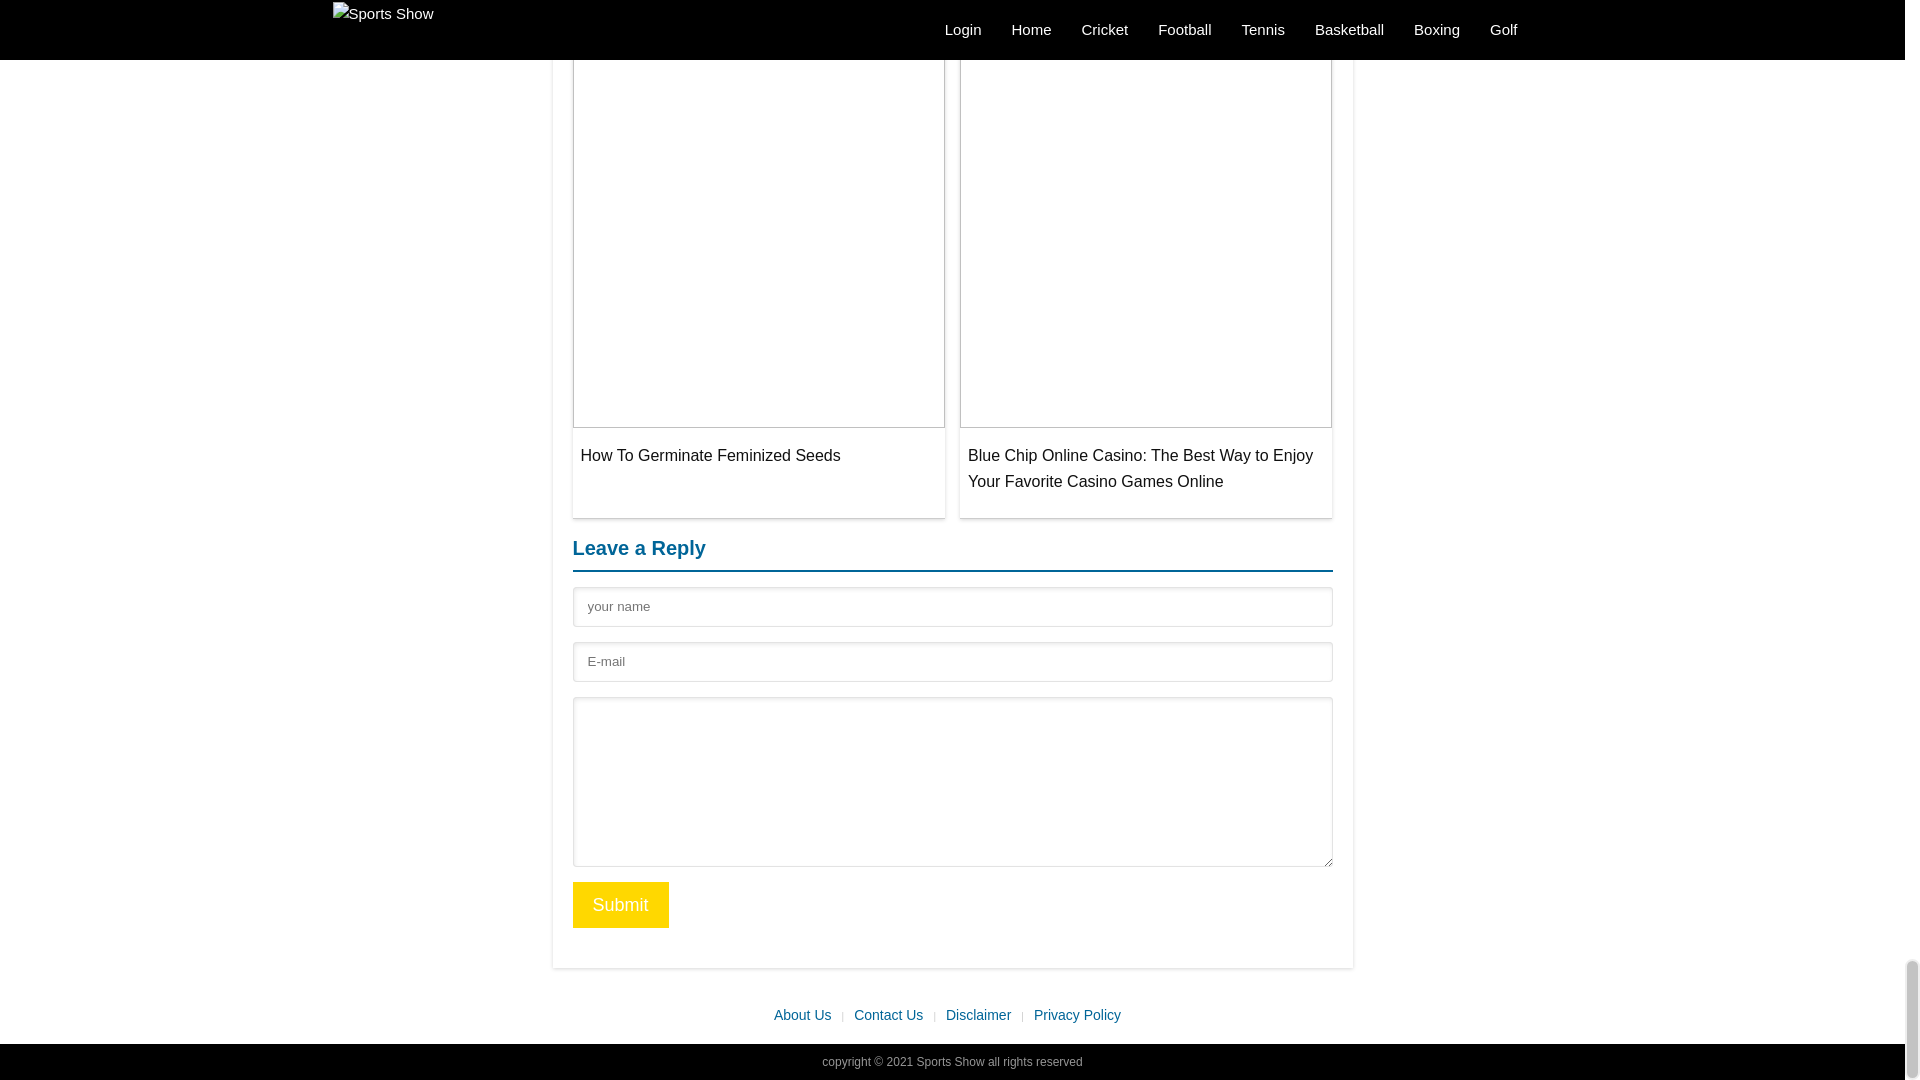 The image size is (1920, 1080). What do you see at coordinates (620, 904) in the screenshot?
I see `Submit` at bounding box center [620, 904].